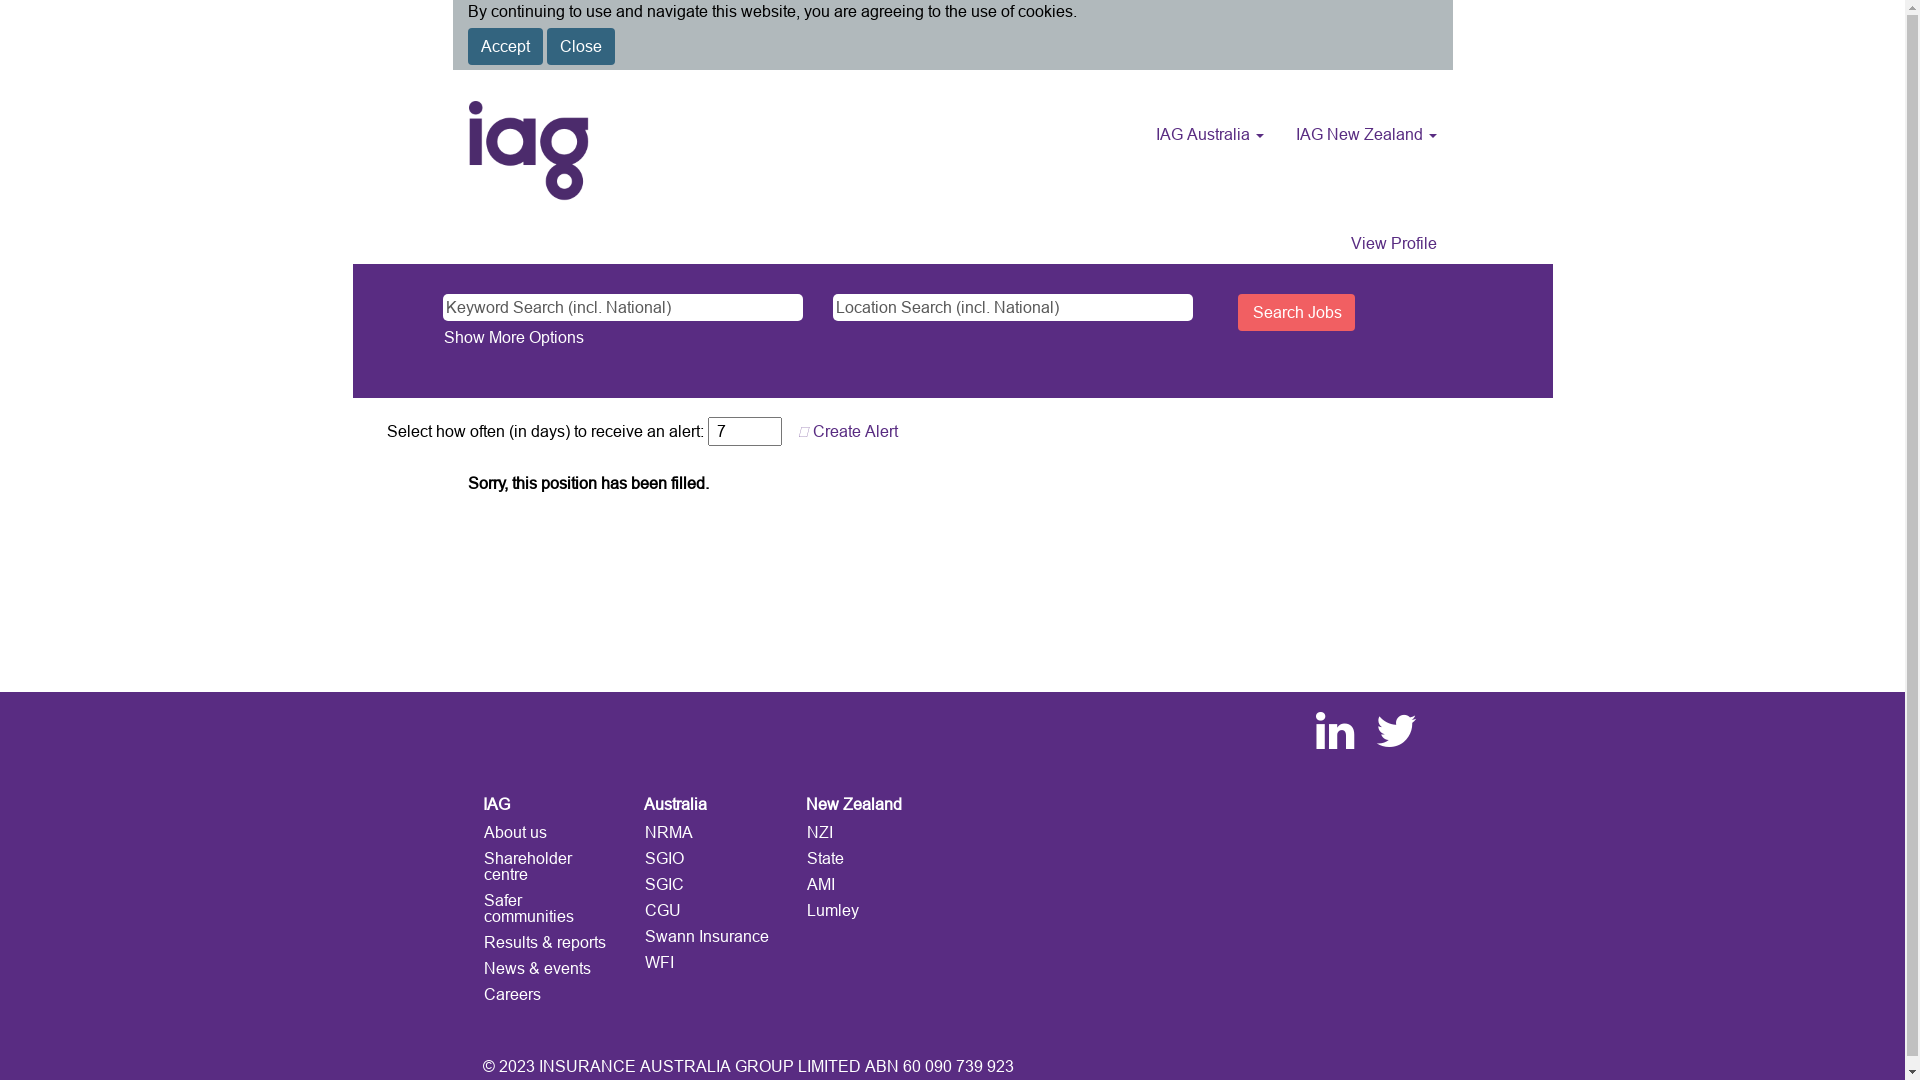  Describe the element at coordinates (710, 832) in the screenshot. I see `NRMA` at that location.